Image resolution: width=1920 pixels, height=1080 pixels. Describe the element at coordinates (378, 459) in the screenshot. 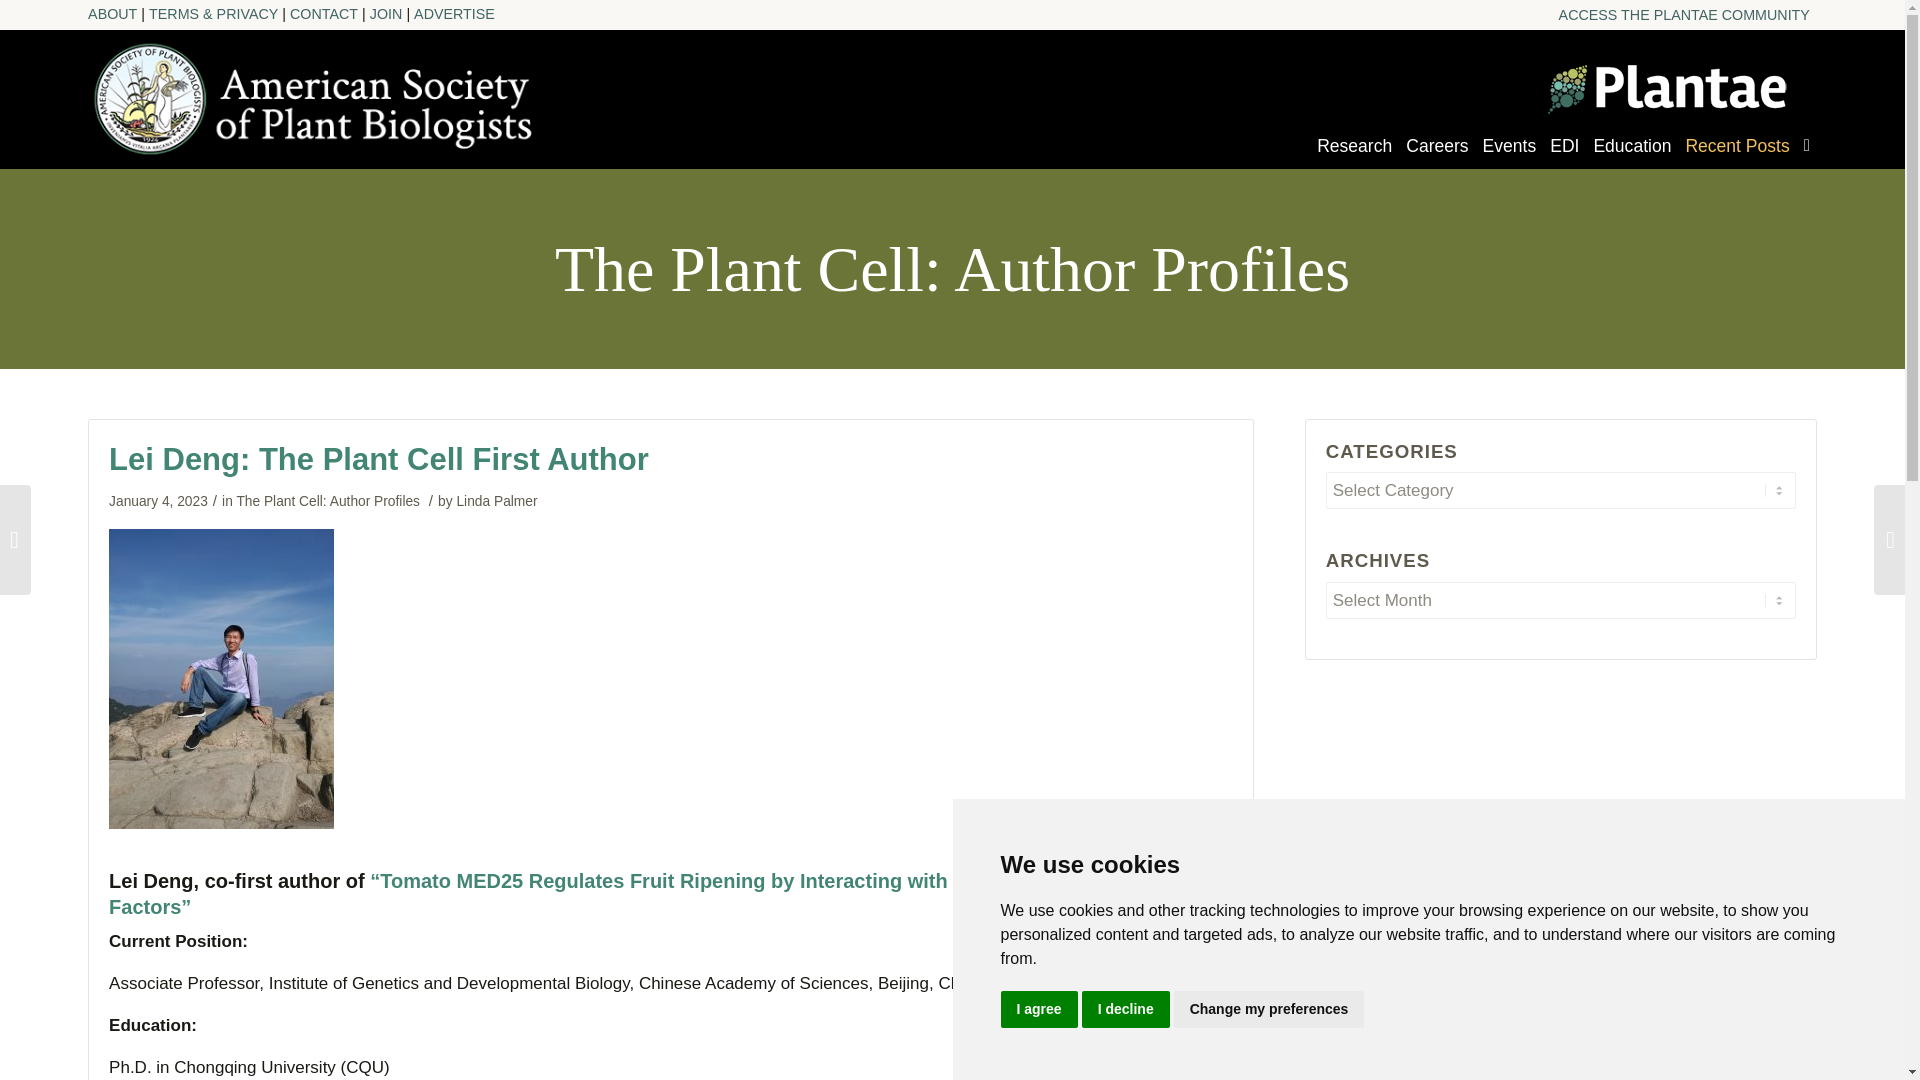

I see `Permanent Link: Lei Deng: The Plant Cell First Author` at that location.